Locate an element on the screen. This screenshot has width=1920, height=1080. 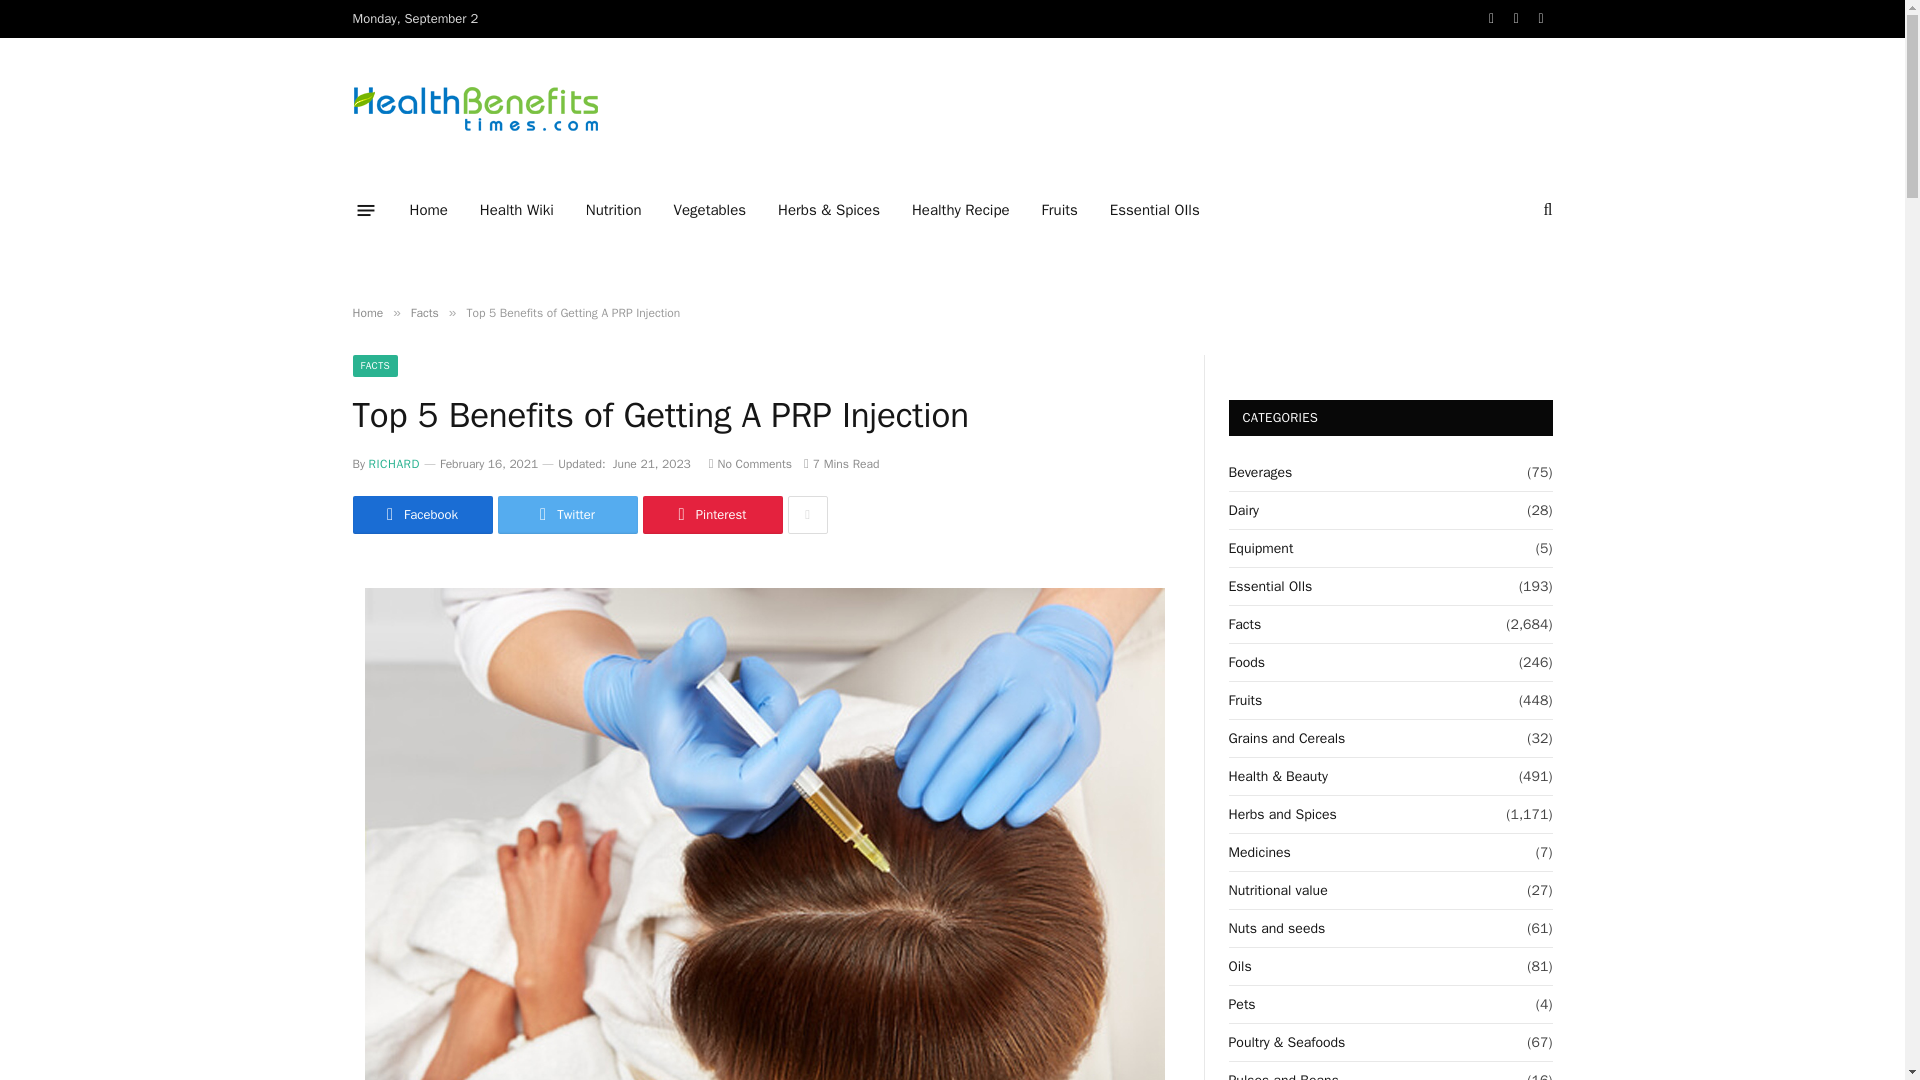
Healthy Recipe is located at coordinates (960, 210).